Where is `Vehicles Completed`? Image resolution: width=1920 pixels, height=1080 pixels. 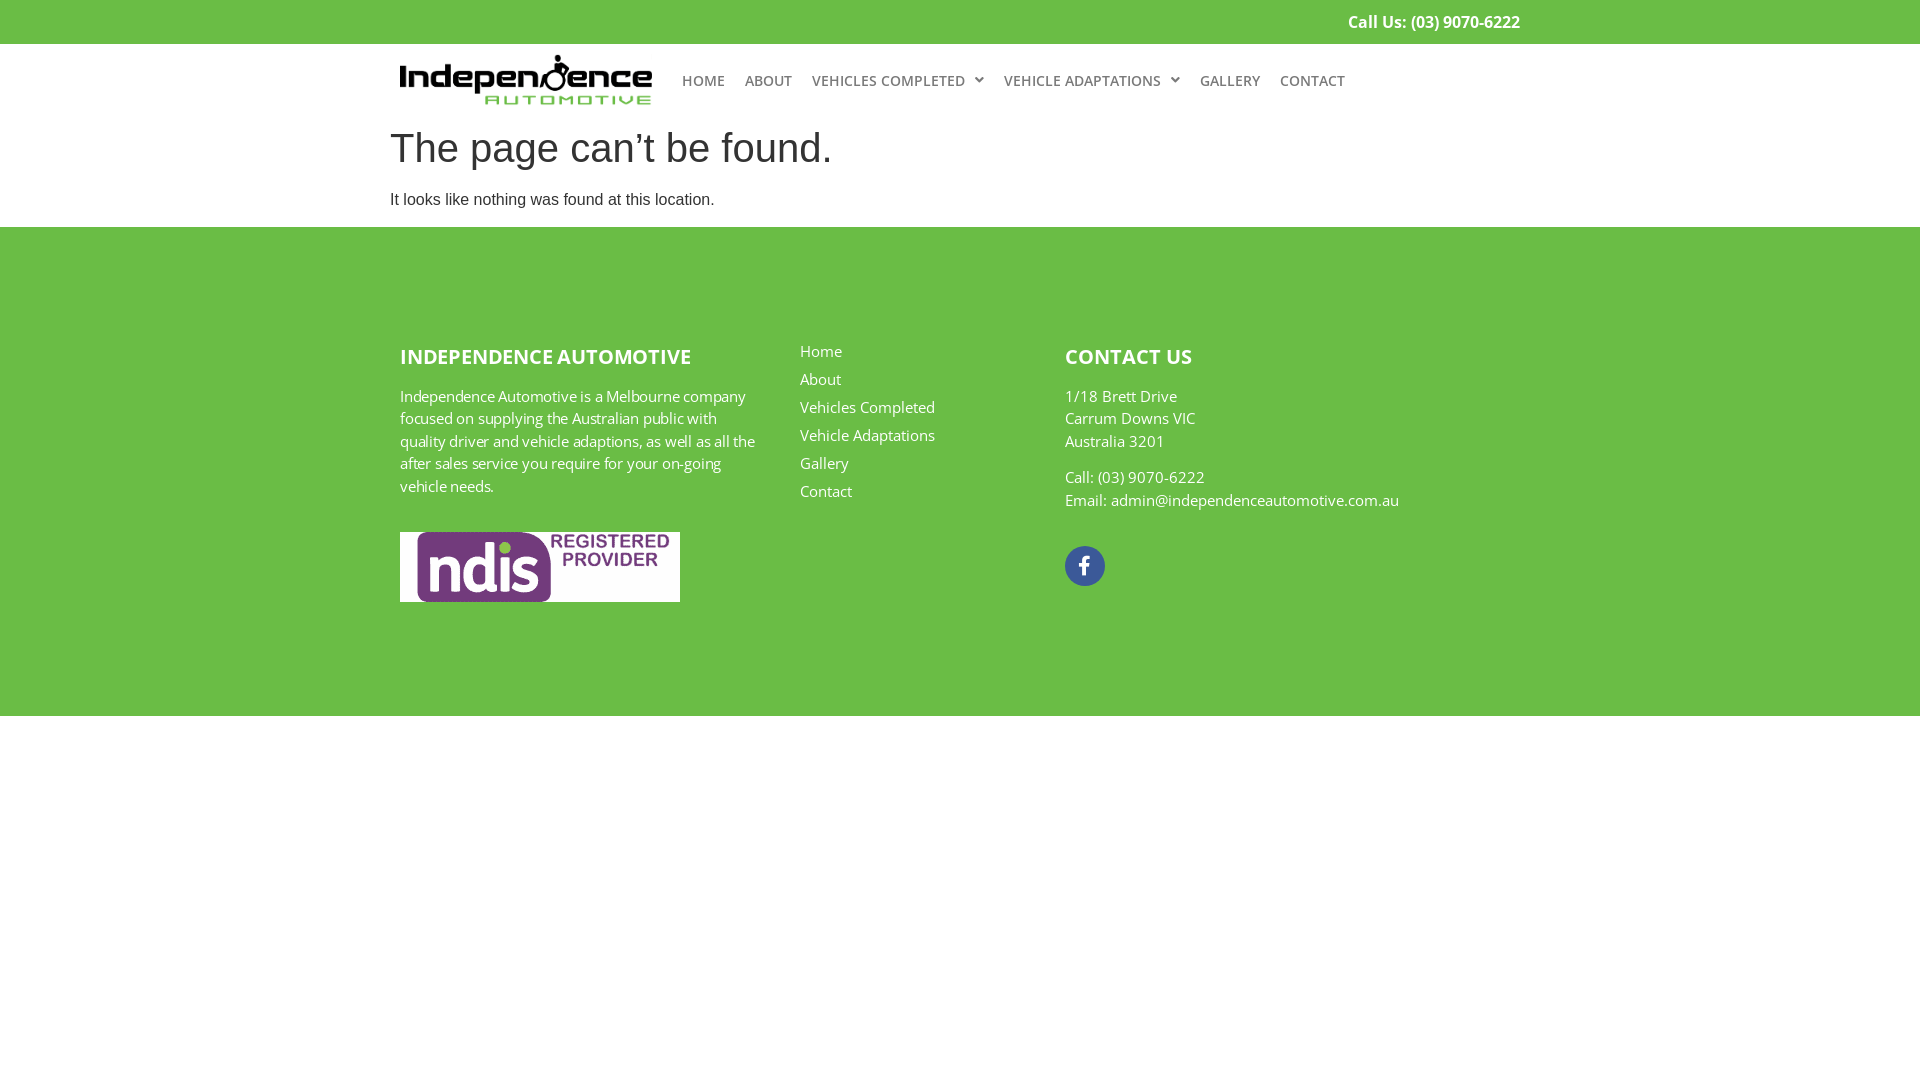 Vehicles Completed is located at coordinates (912, 407).